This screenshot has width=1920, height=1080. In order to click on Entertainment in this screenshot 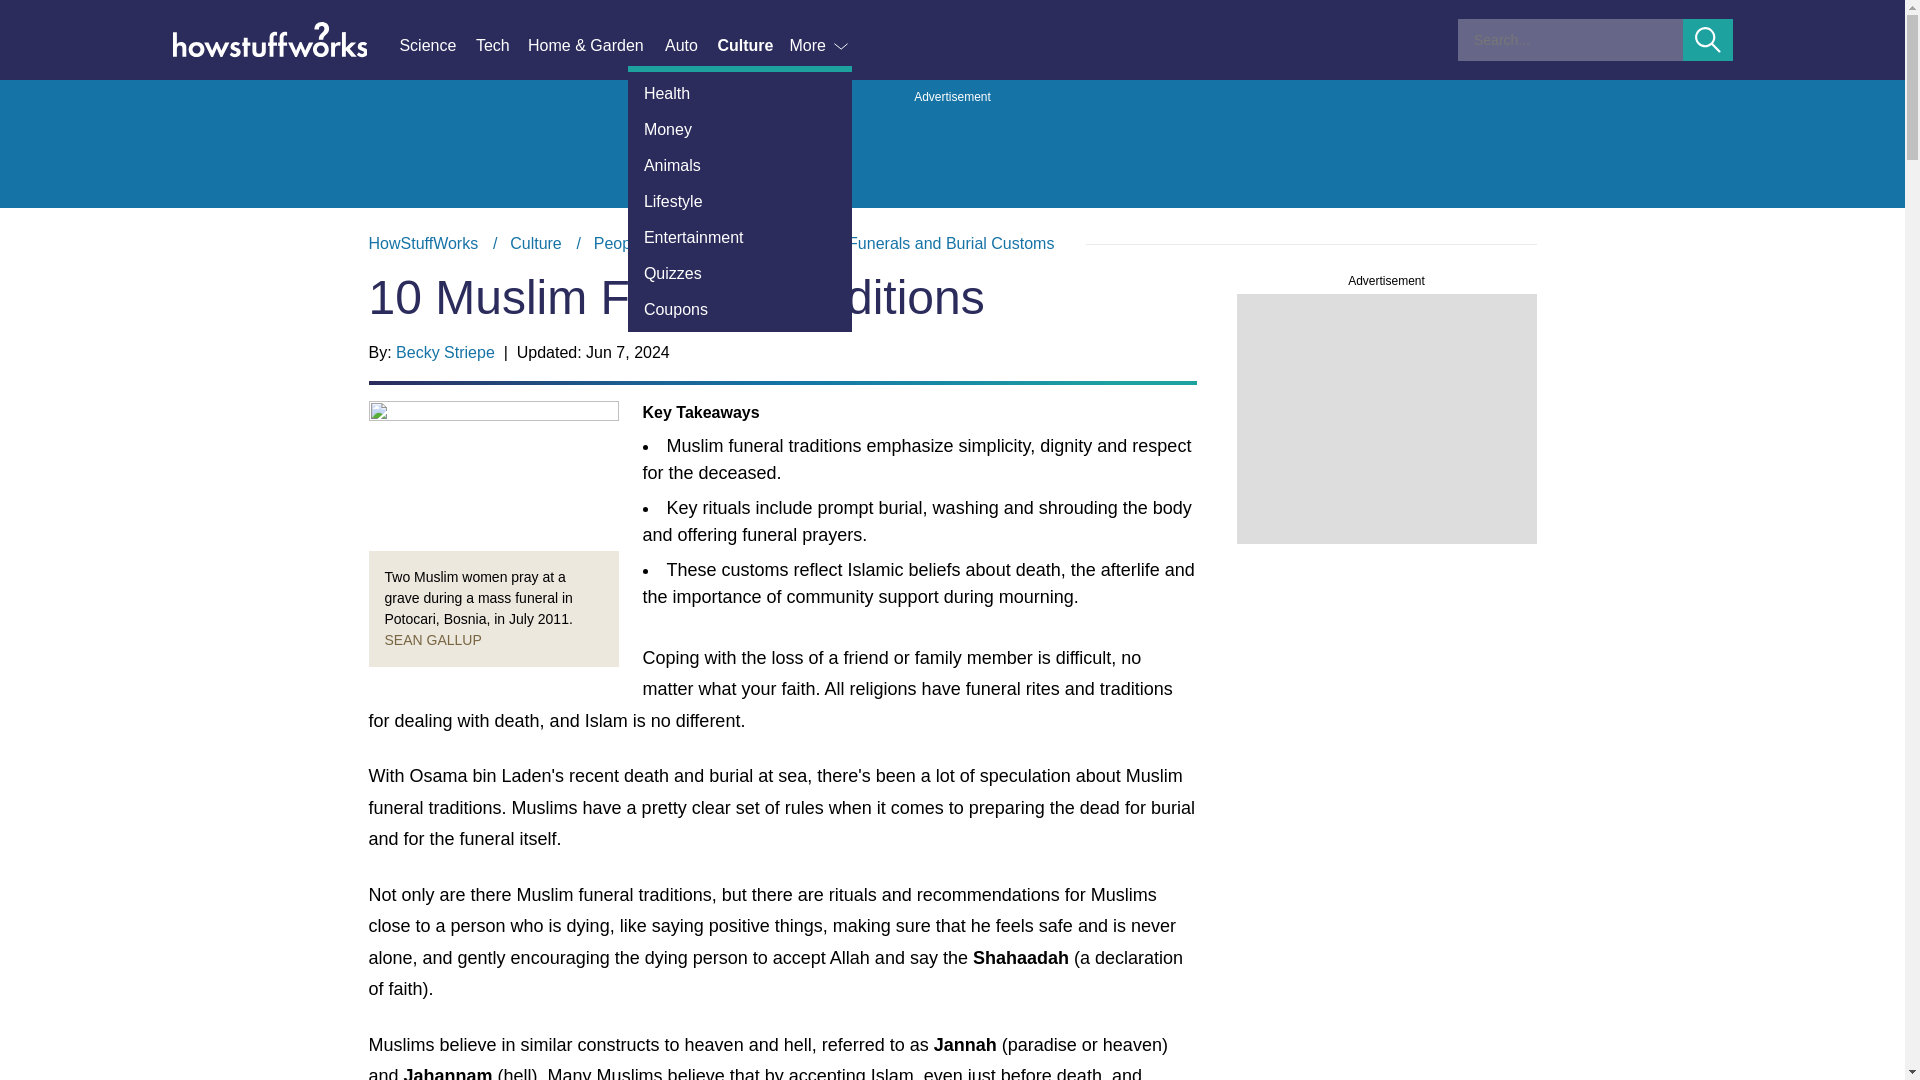, I will do `click(740, 238)`.